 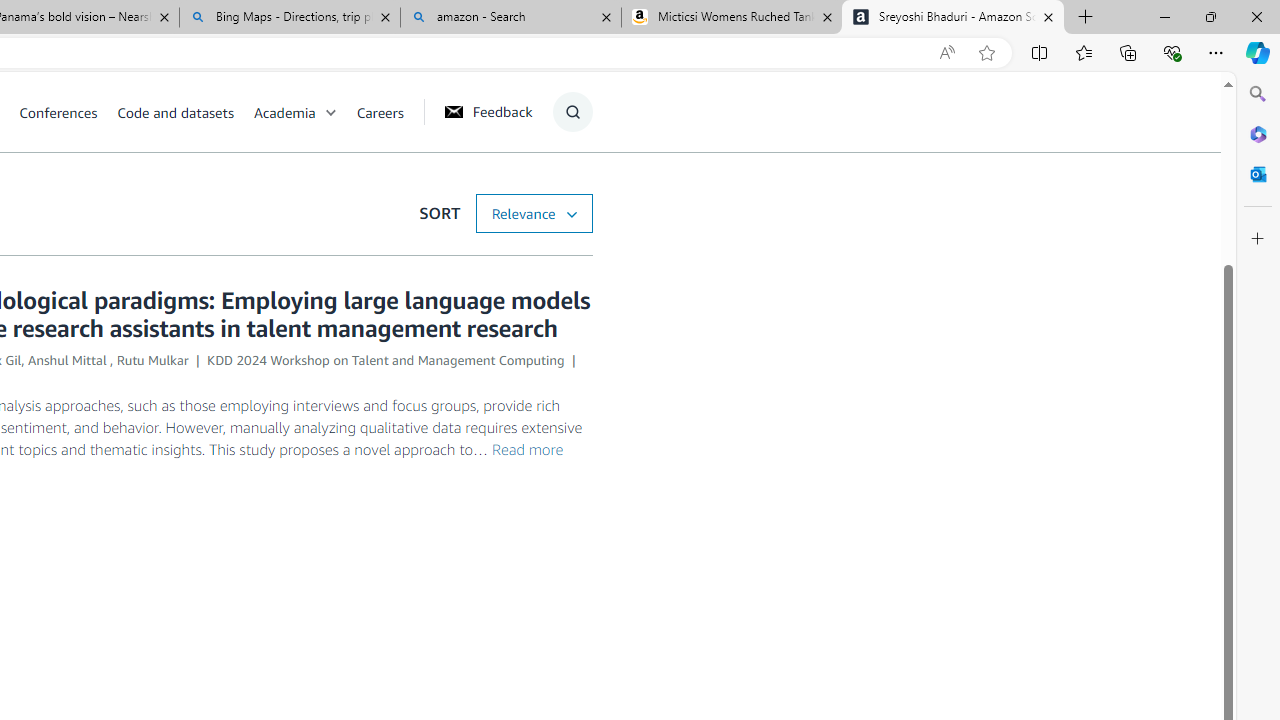 What do you see at coordinates (1086, 18) in the screenshot?
I see `New Tab` at bounding box center [1086, 18].